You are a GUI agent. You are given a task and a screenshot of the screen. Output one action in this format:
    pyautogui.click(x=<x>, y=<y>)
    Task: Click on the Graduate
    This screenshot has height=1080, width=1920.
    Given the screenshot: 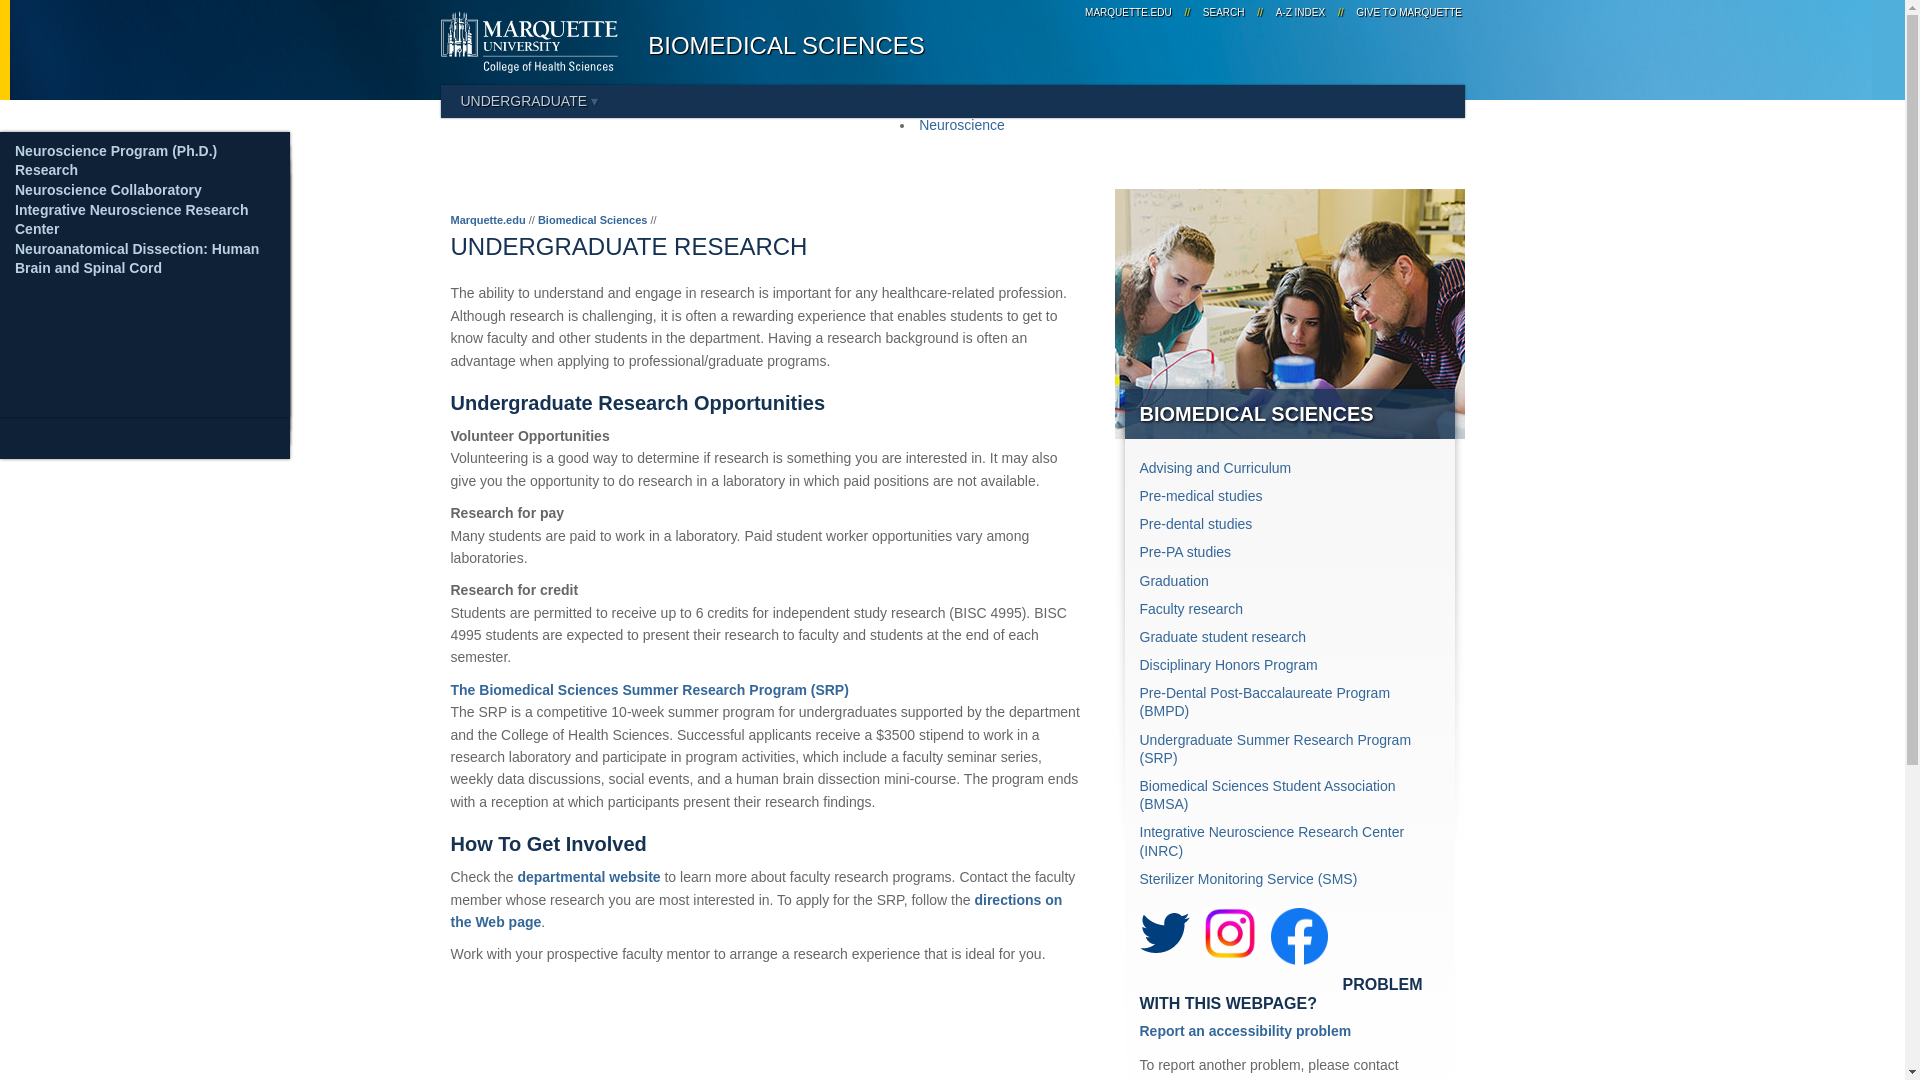 What is the action you would take?
    pyautogui.click(x=48, y=138)
    